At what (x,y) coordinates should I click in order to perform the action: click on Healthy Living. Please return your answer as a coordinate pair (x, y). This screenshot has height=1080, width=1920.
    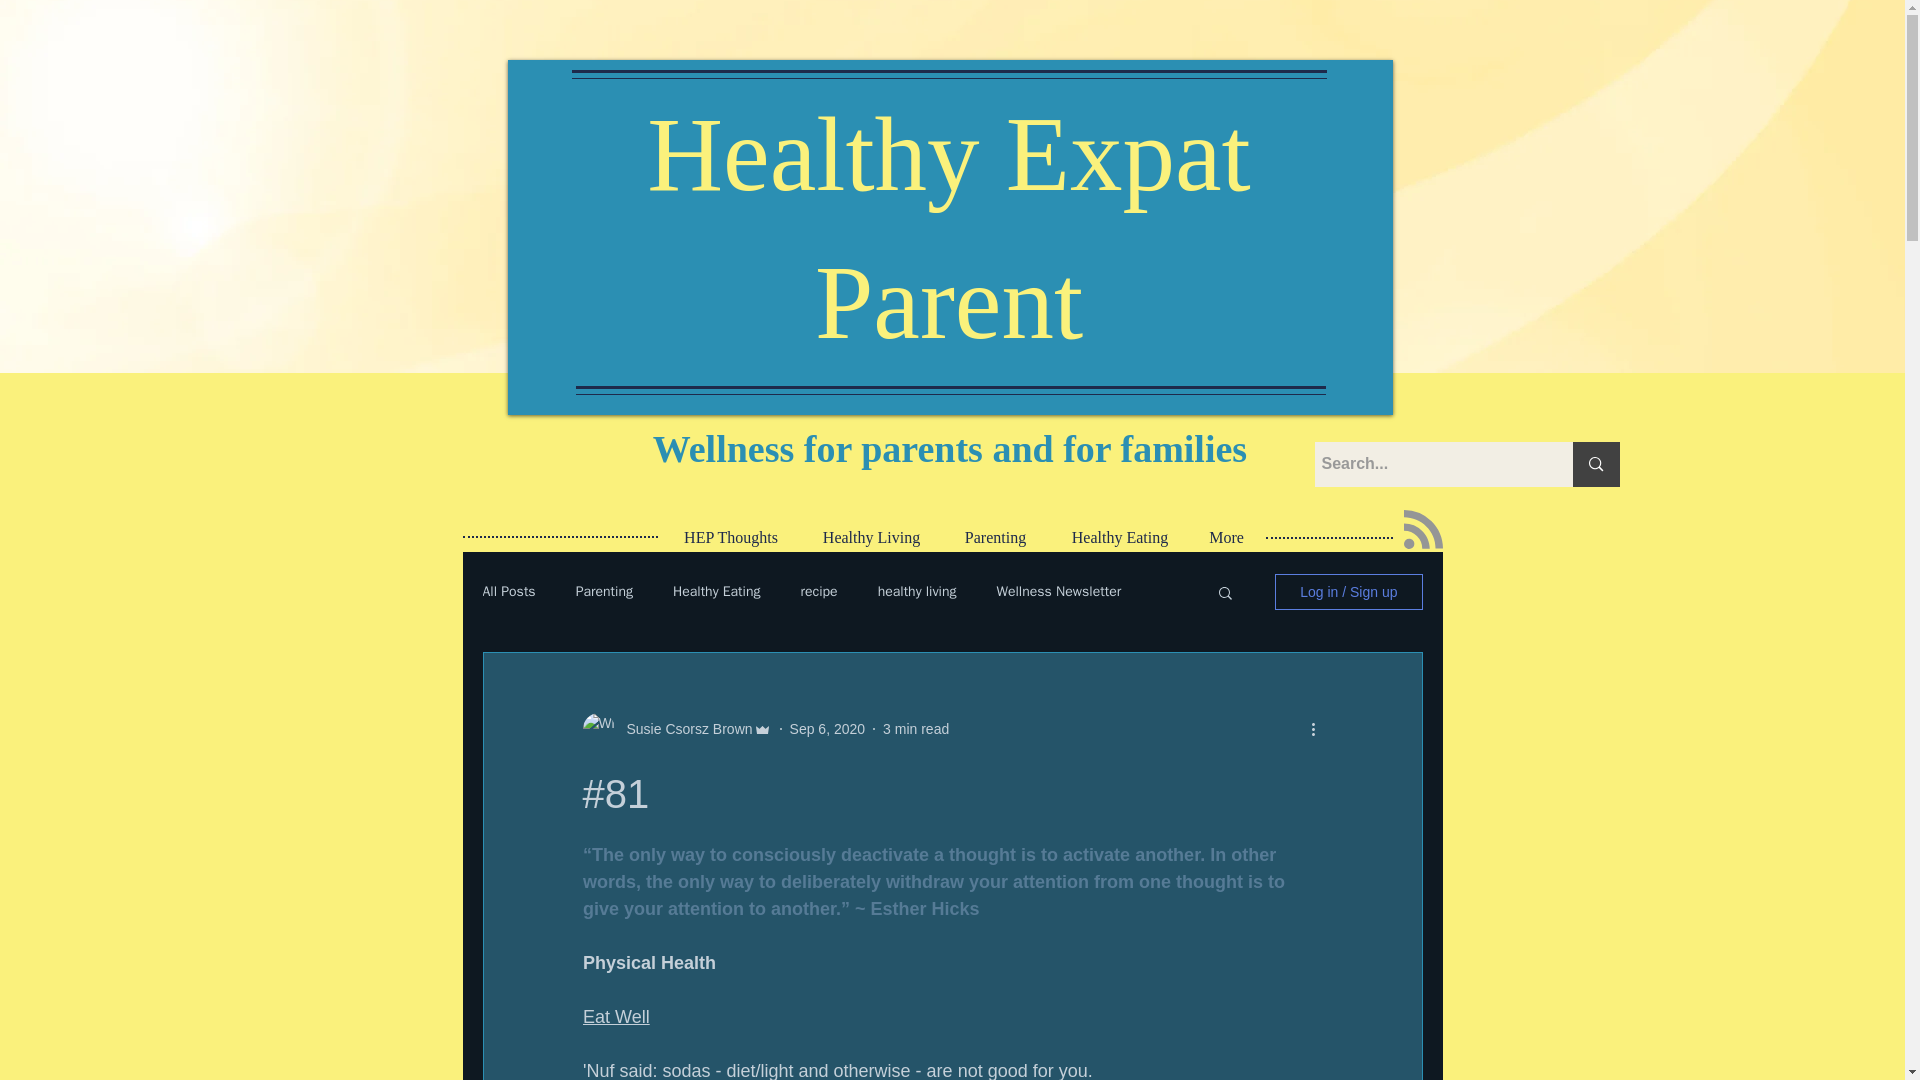
    Looking at the image, I should click on (871, 537).